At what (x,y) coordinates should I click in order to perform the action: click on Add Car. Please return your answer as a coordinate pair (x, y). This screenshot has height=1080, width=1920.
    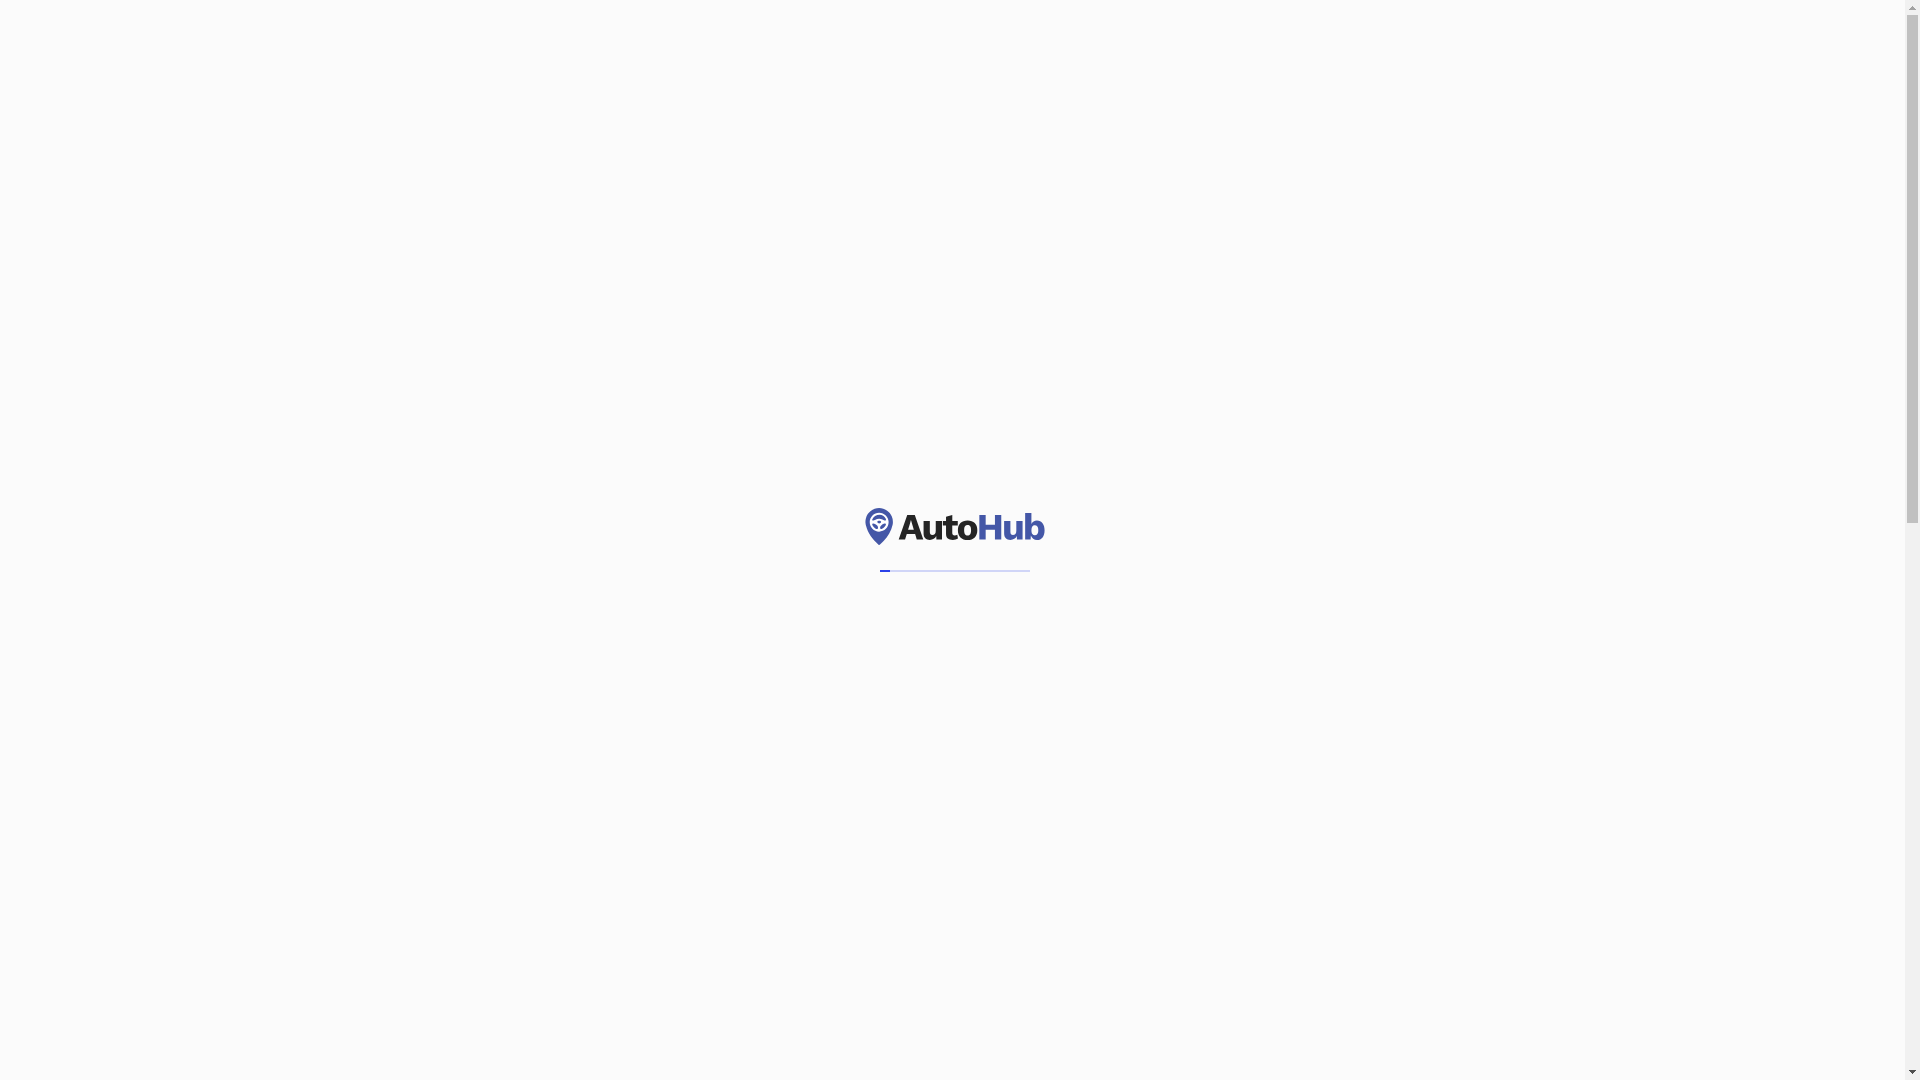
    Looking at the image, I should click on (1820, 42).